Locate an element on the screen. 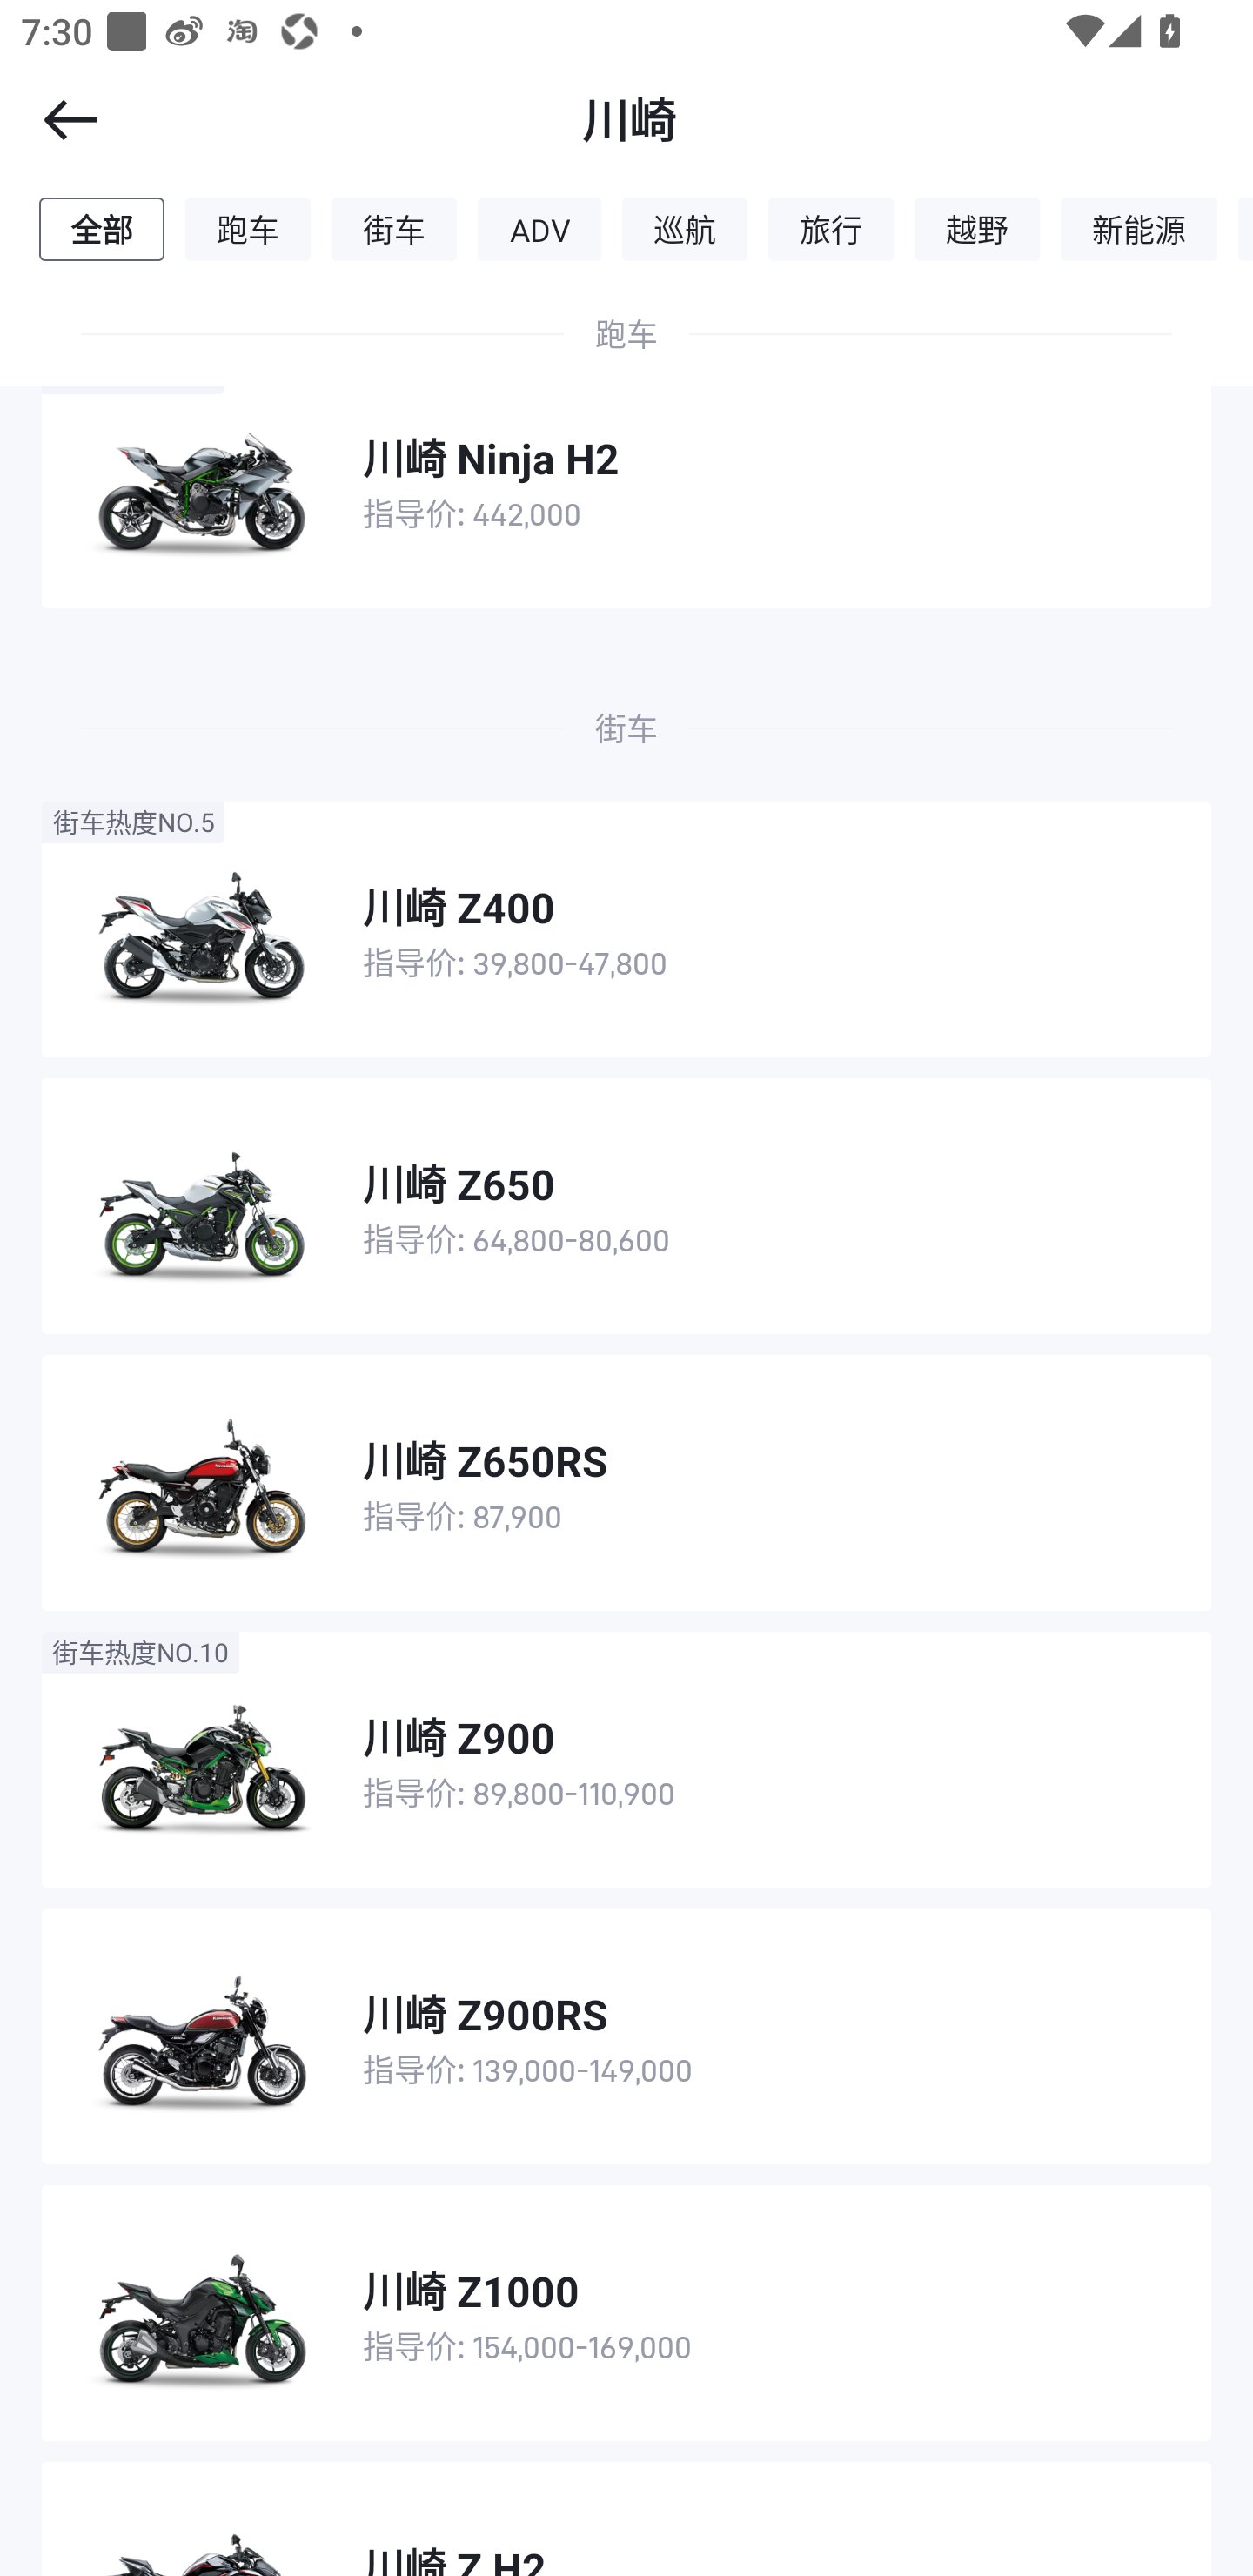 This screenshot has width=1253, height=2576. 川崎 Z1000 指导价: 154,000-169,000 is located at coordinates (626, 2313).